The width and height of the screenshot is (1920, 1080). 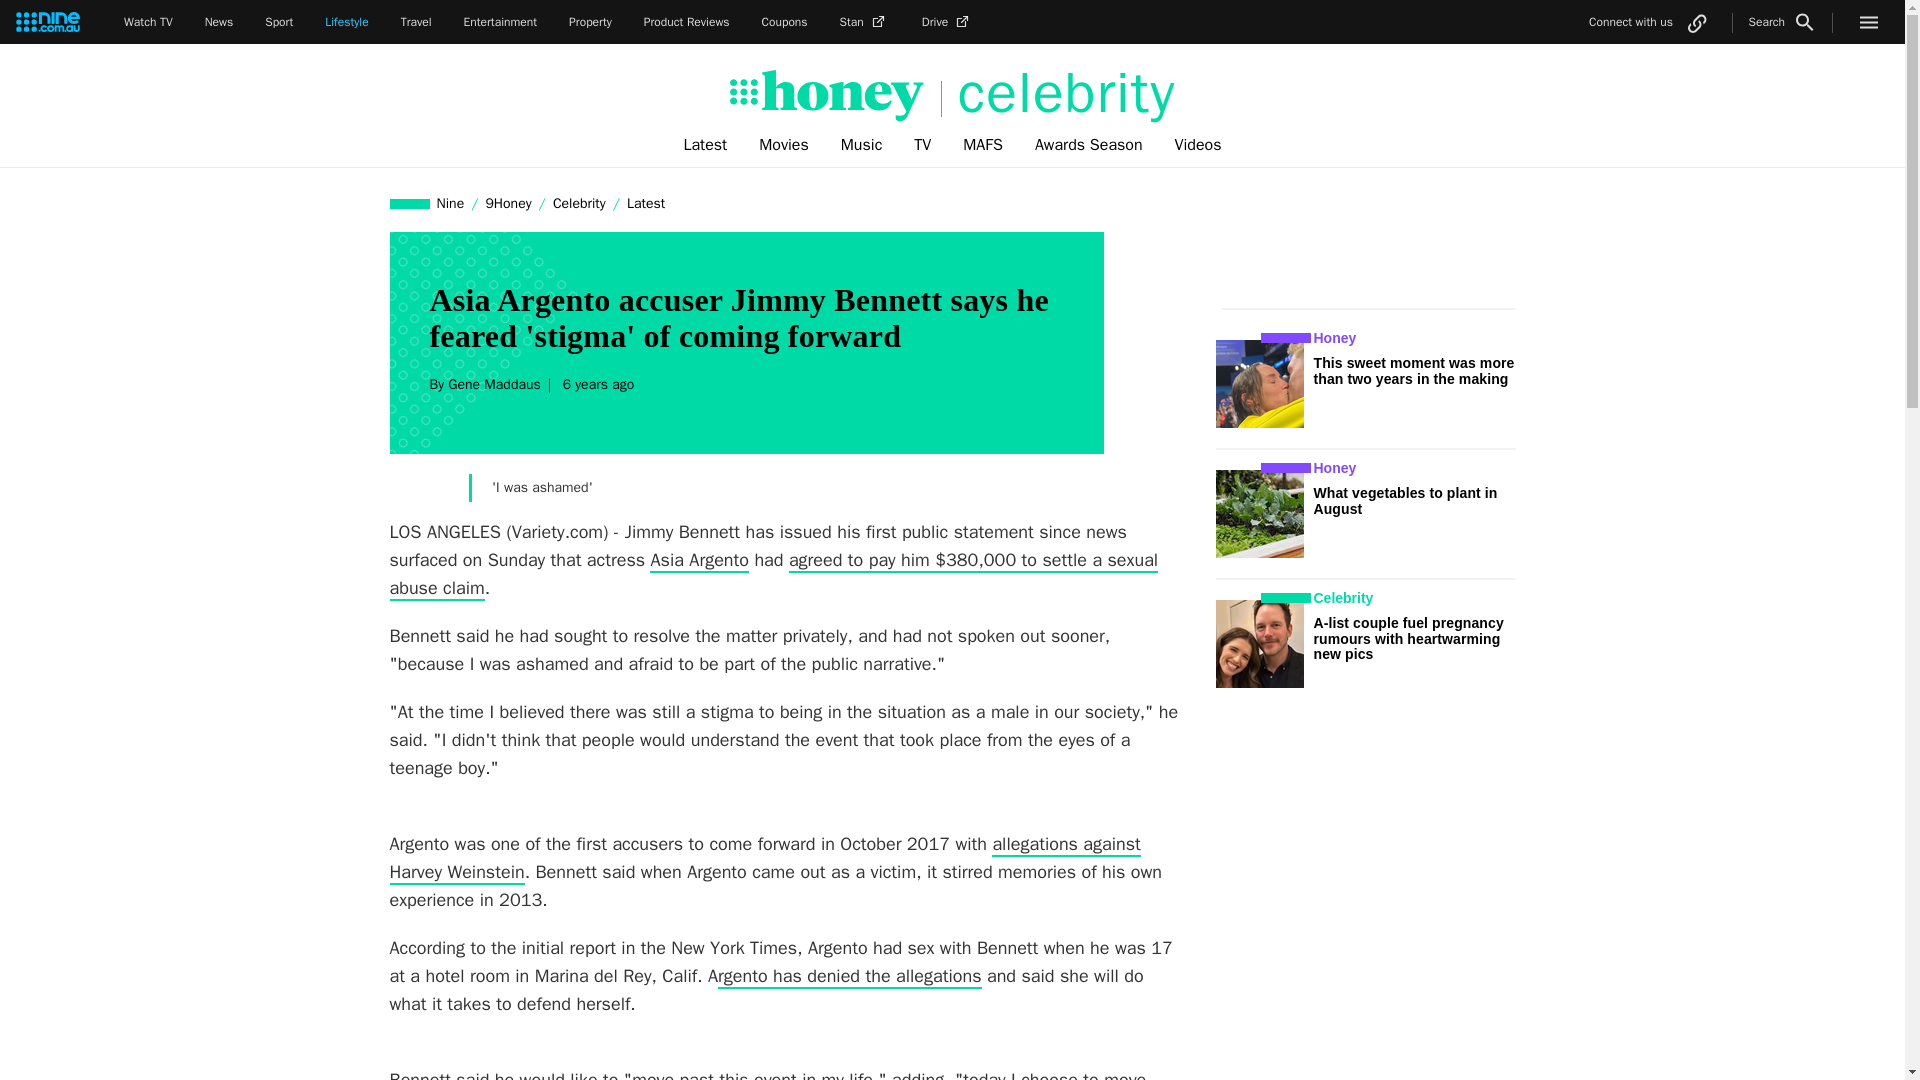 I want to click on Music, so click(x=862, y=145).